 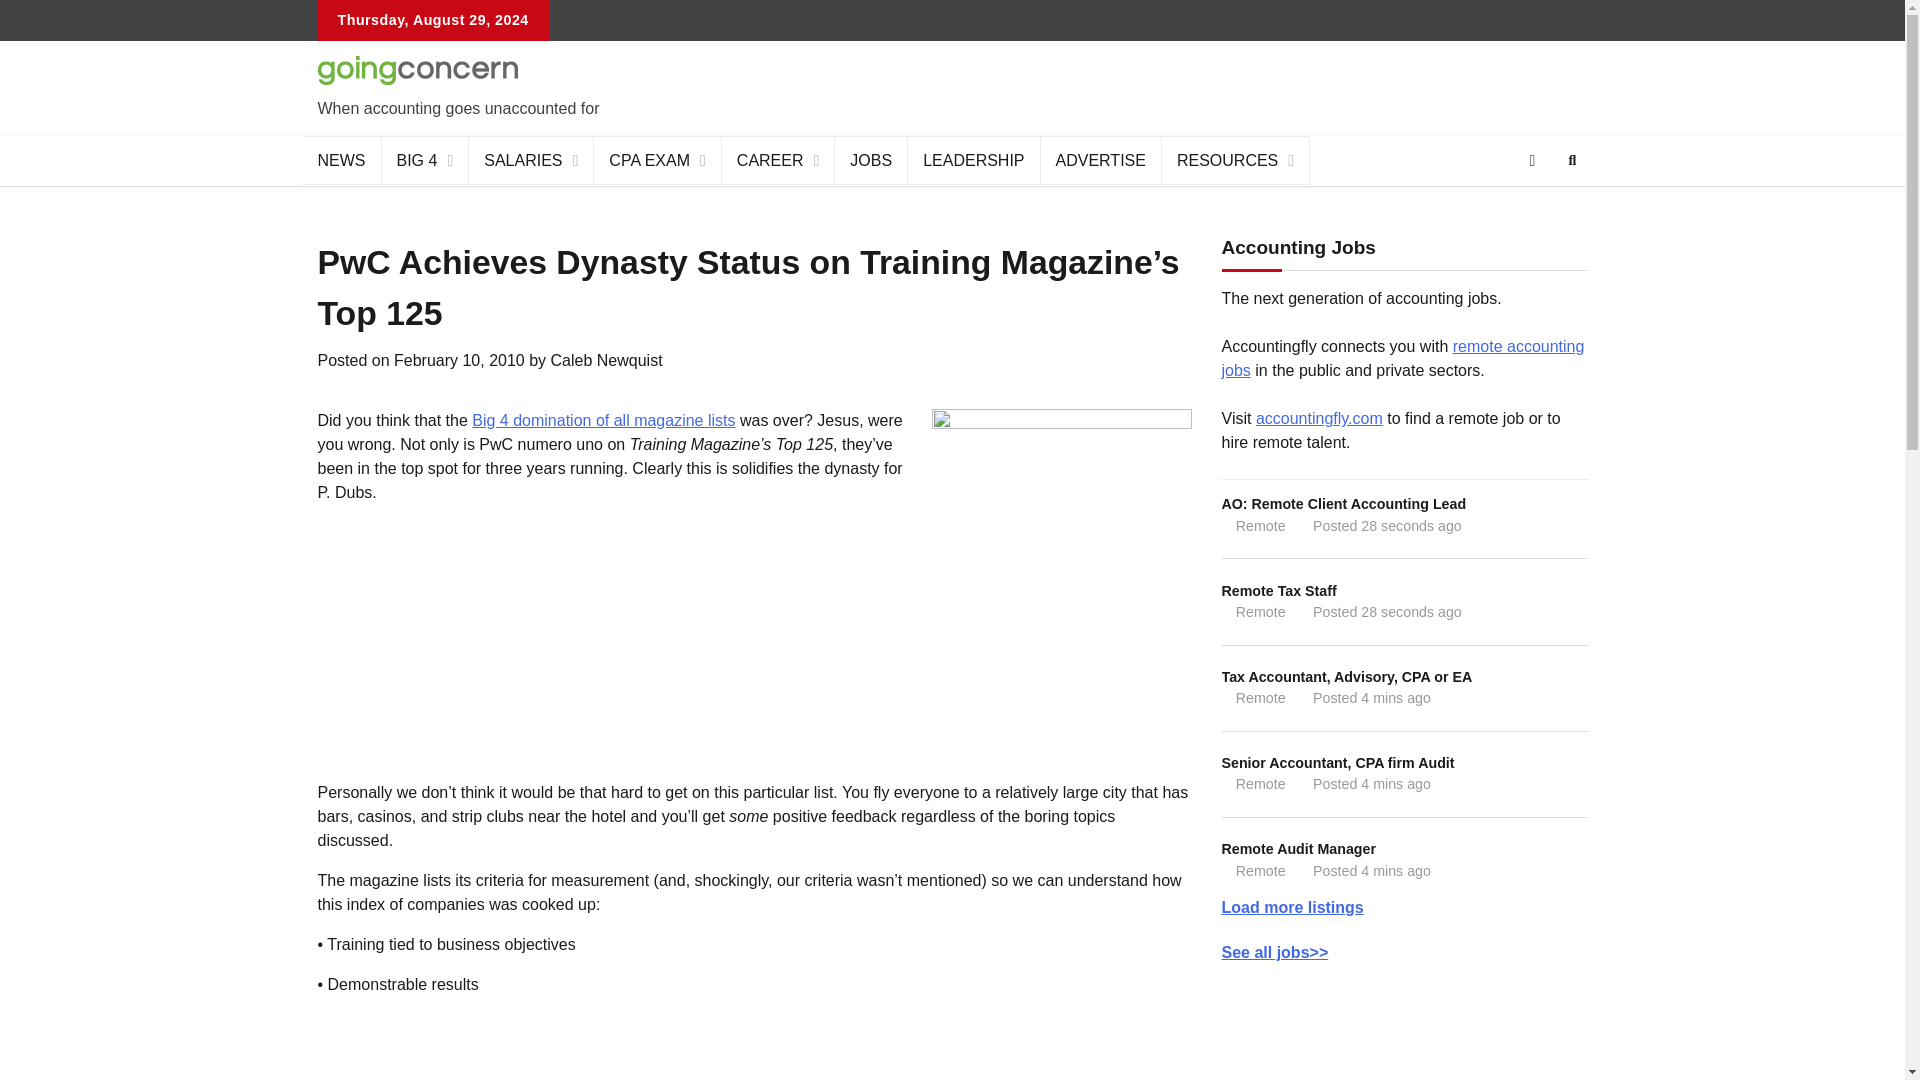 I want to click on LEADERSHIP, so click(x=974, y=160).